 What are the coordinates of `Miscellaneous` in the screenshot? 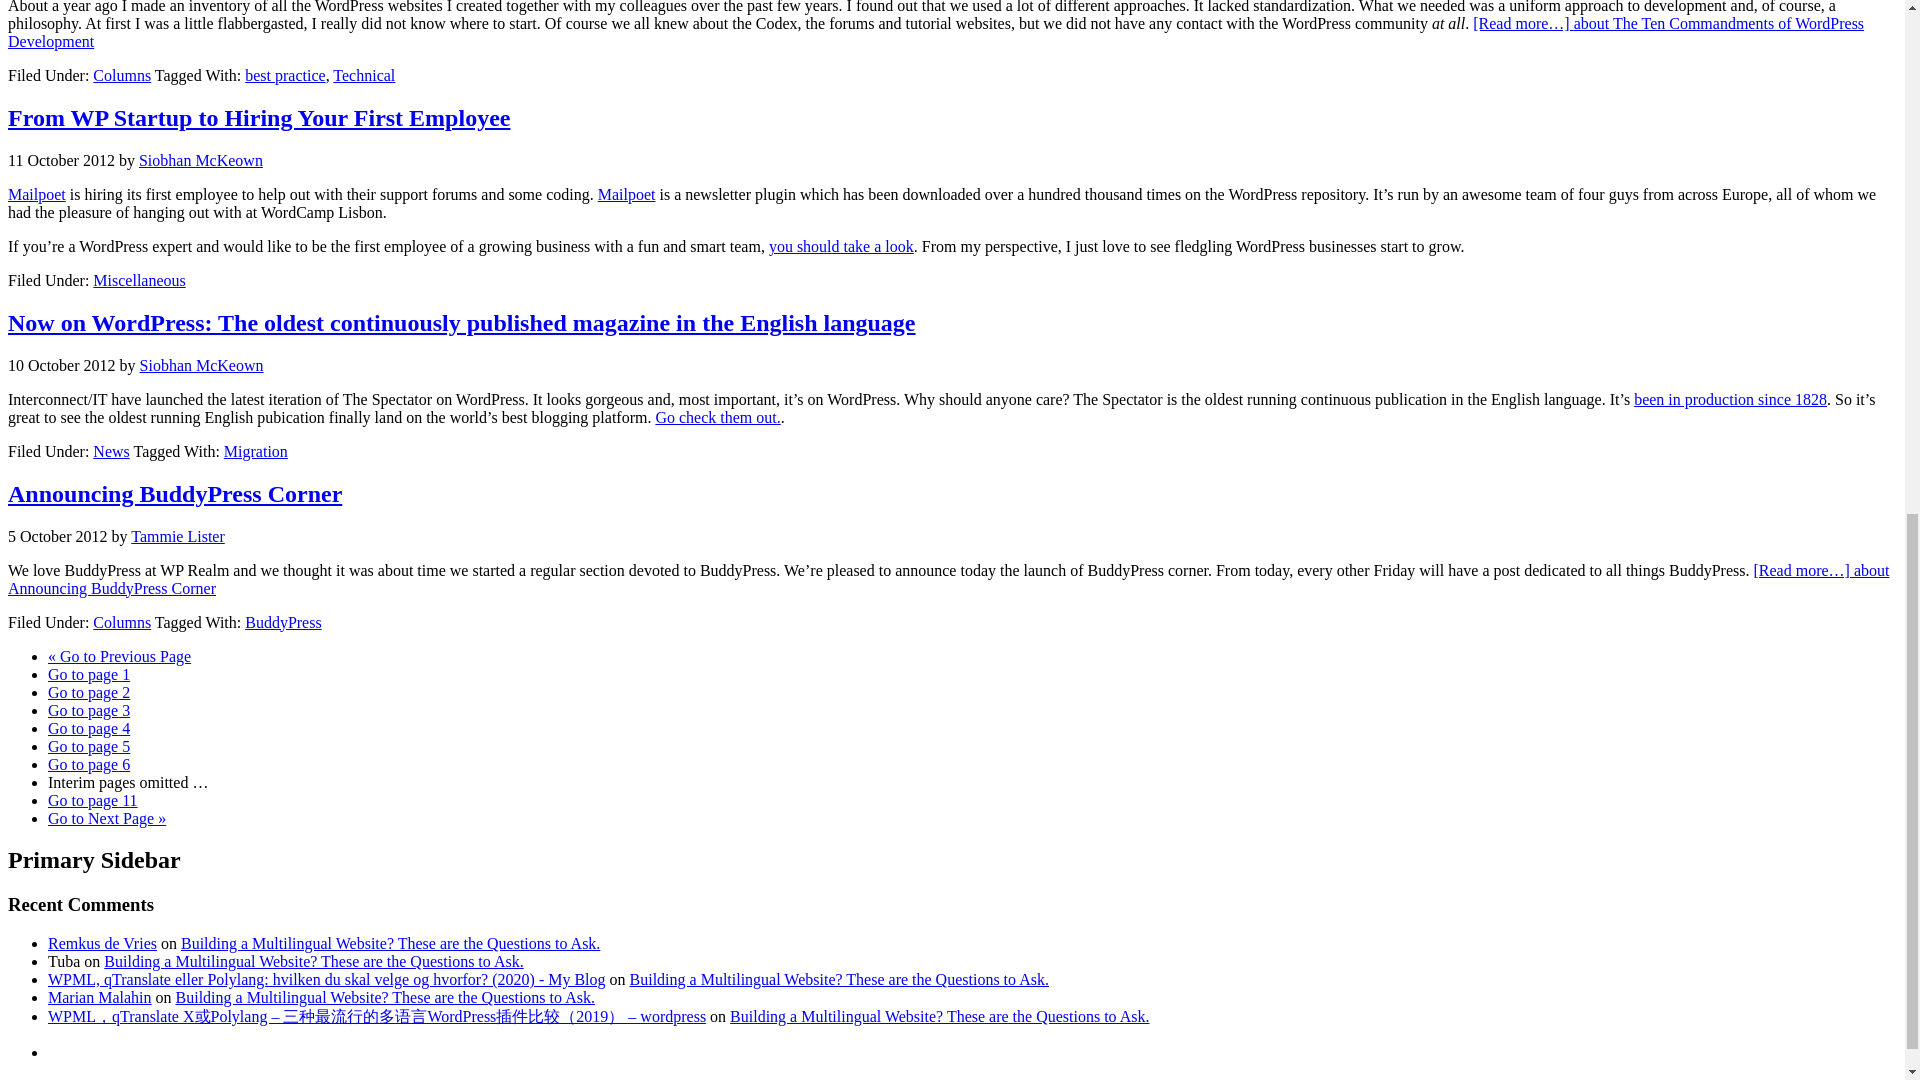 It's located at (138, 280).